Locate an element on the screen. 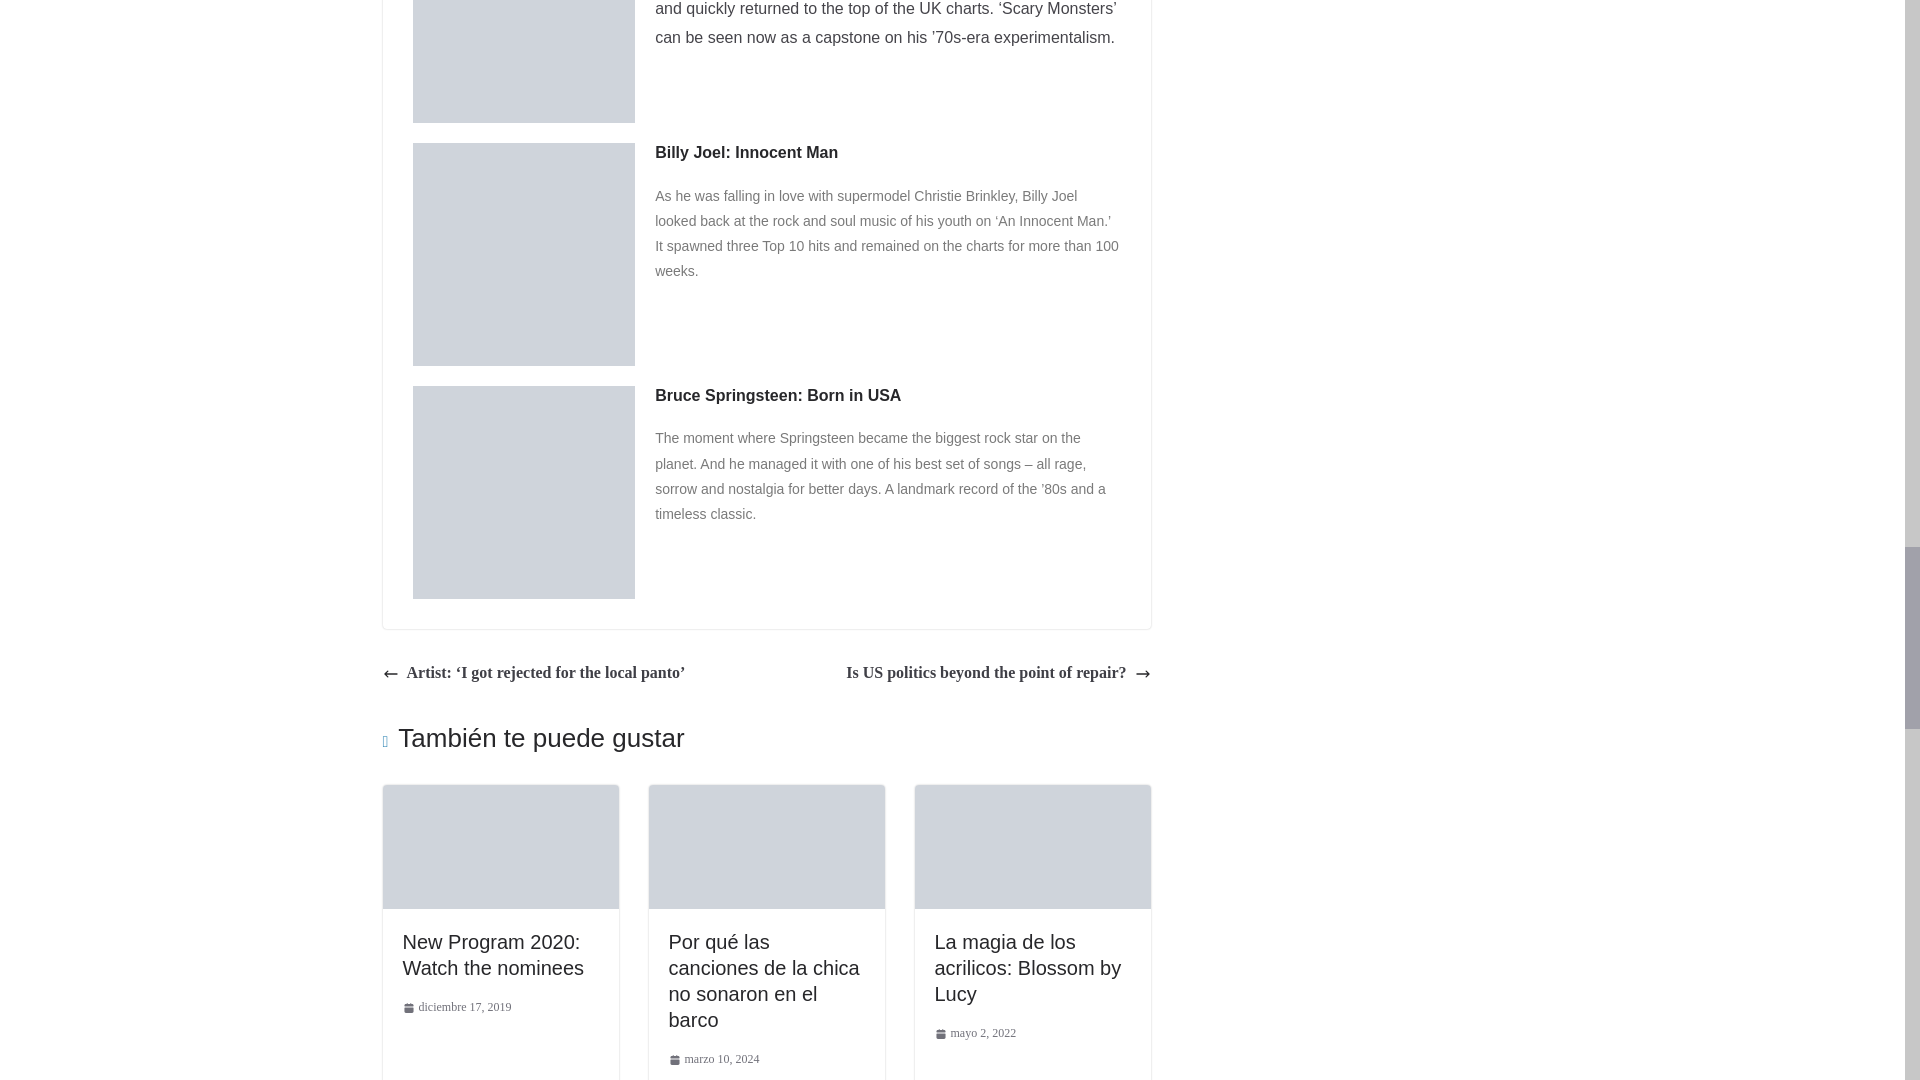 This screenshot has height=1080, width=1920. marzo 10, 2024 is located at coordinates (713, 1060).